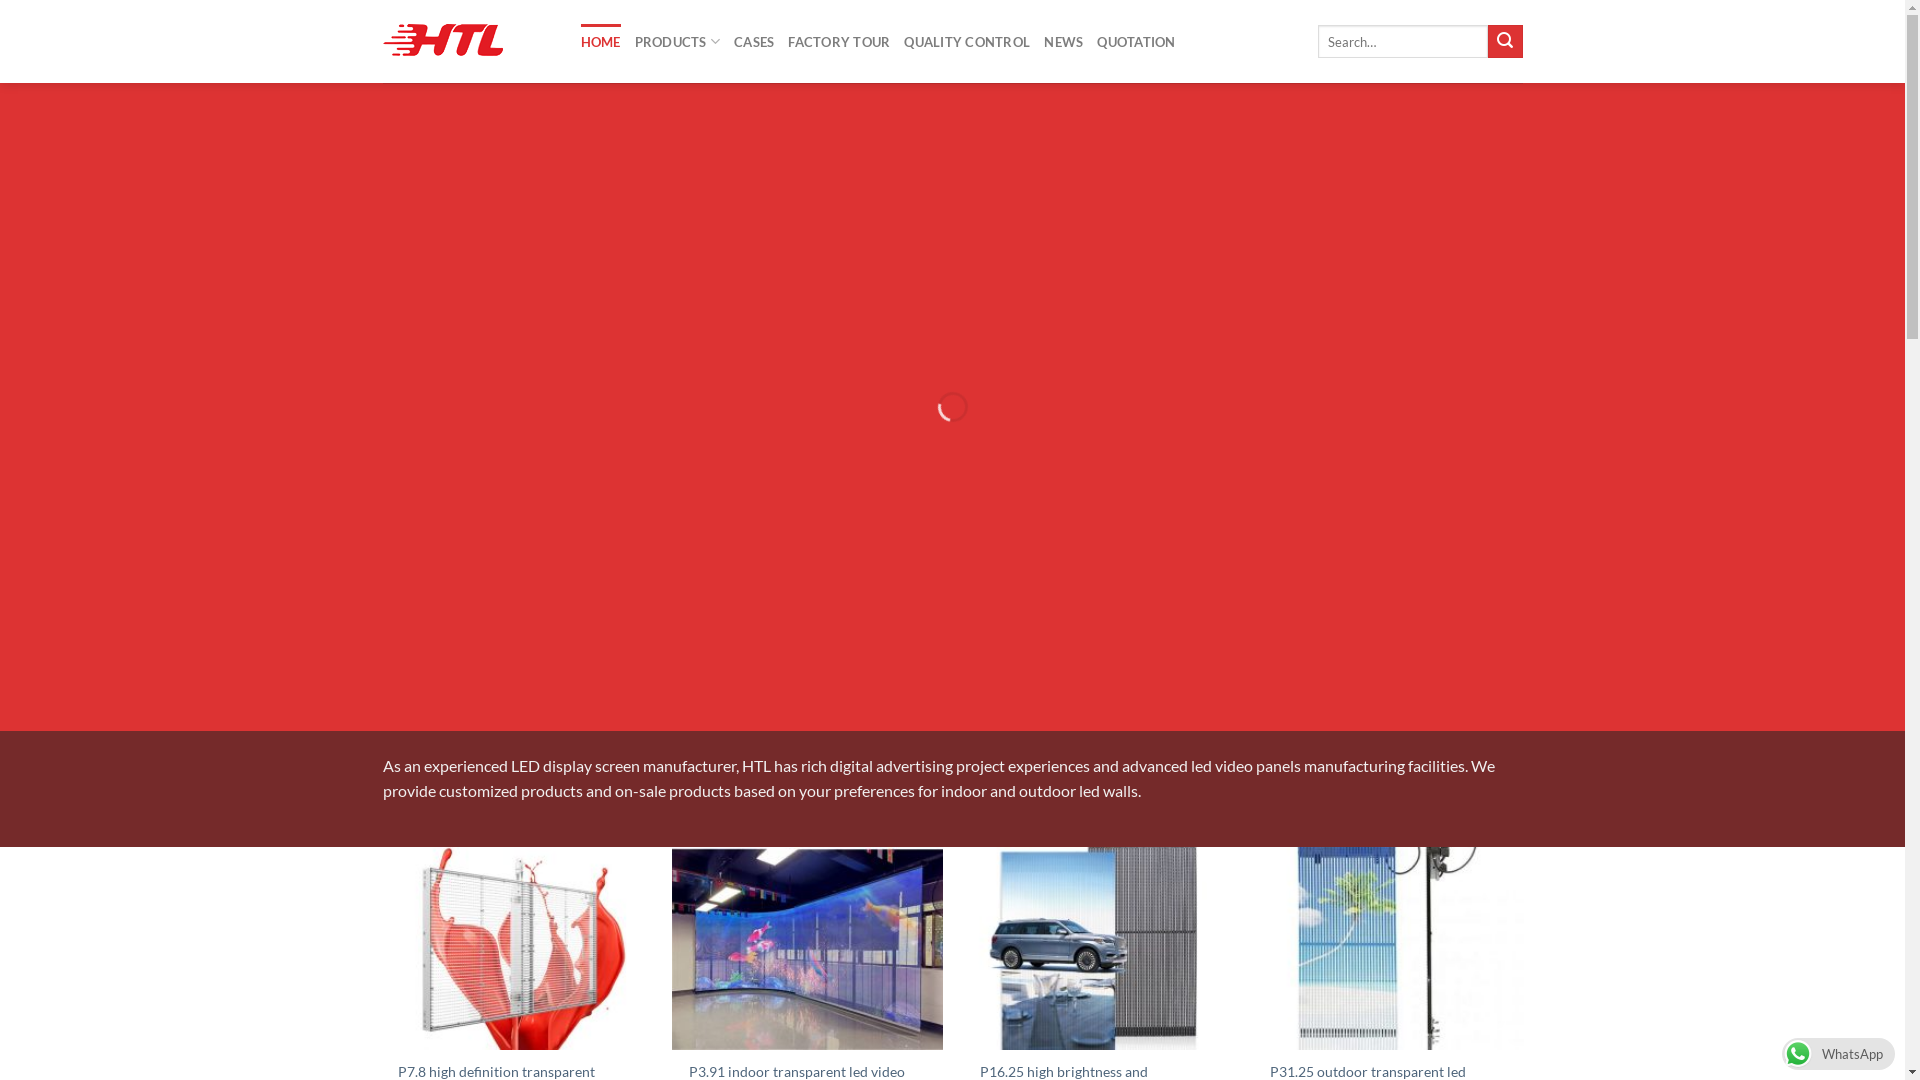  Describe the element at coordinates (967, 42) in the screenshot. I see `QUALITY CONTROL` at that location.